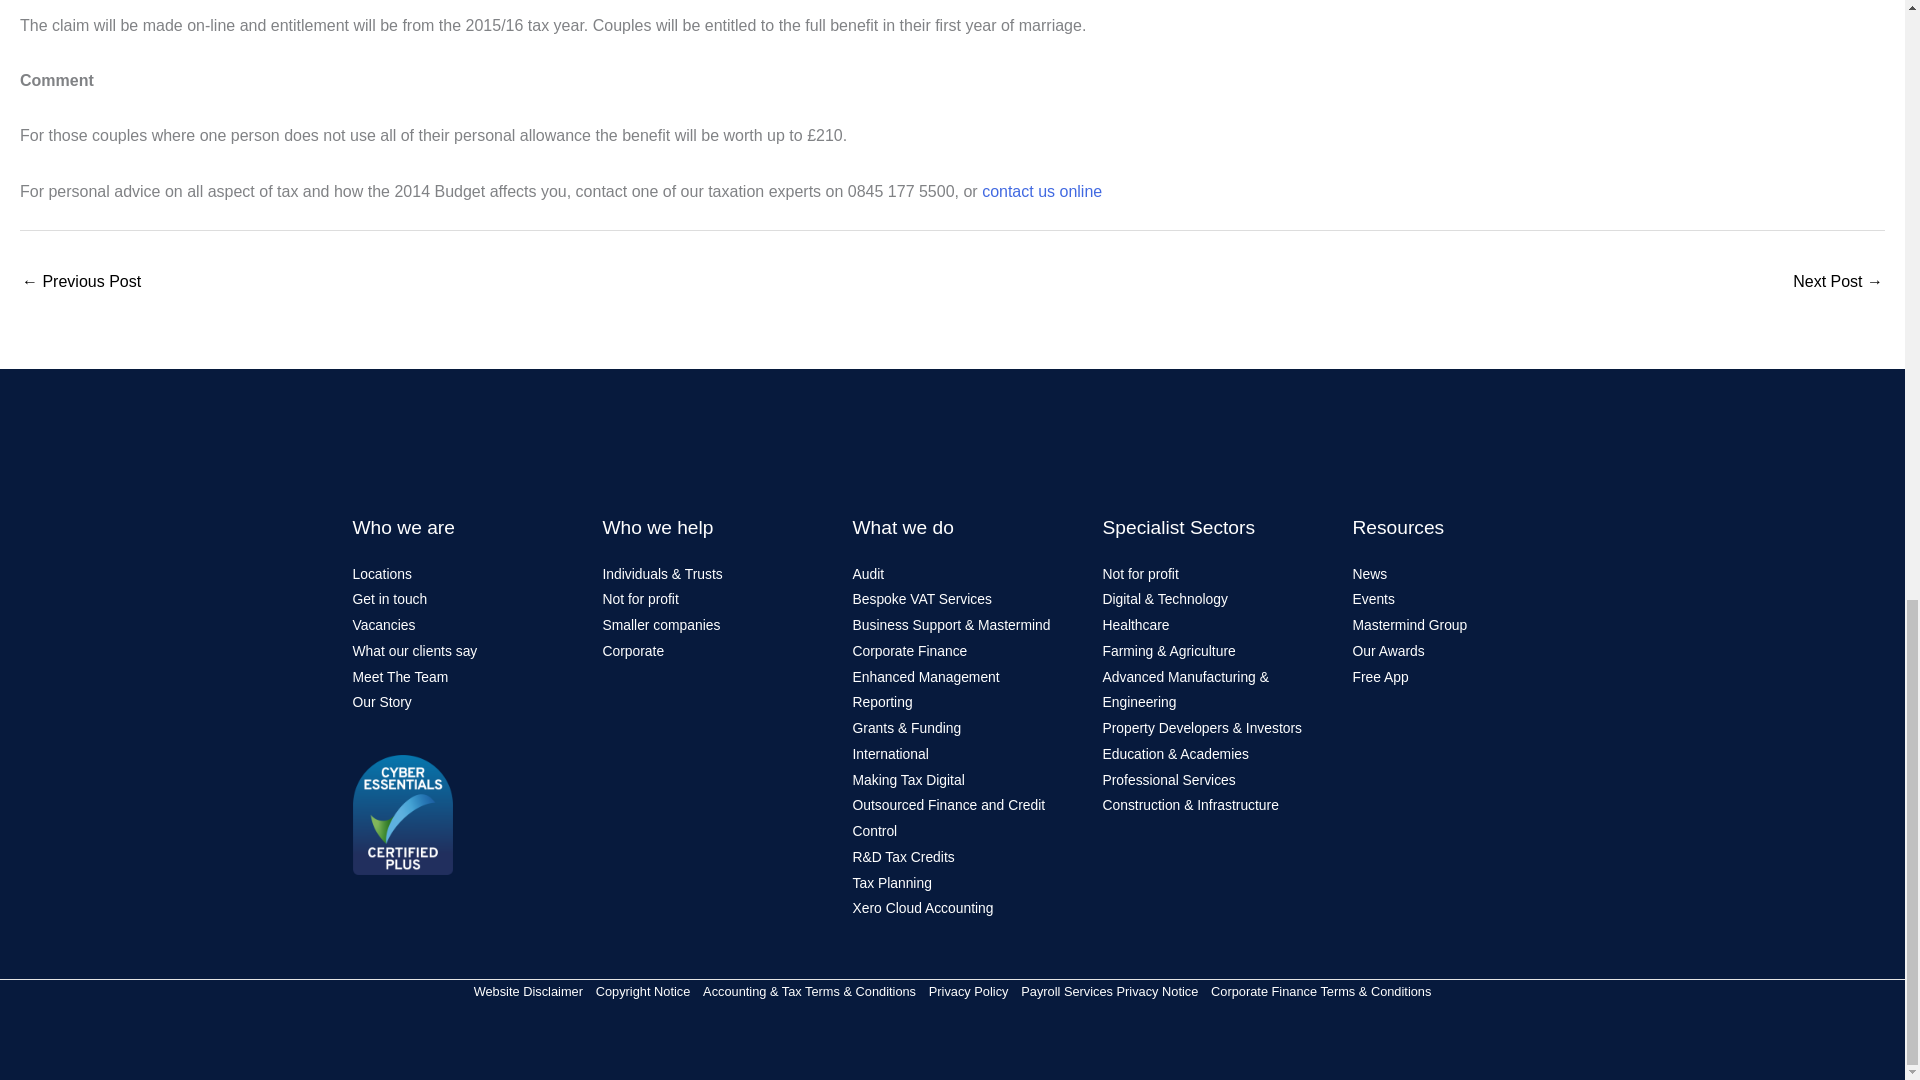 Image resolution: width=1920 pixels, height=1080 pixels. I want to click on Not for profit, so click(640, 598).